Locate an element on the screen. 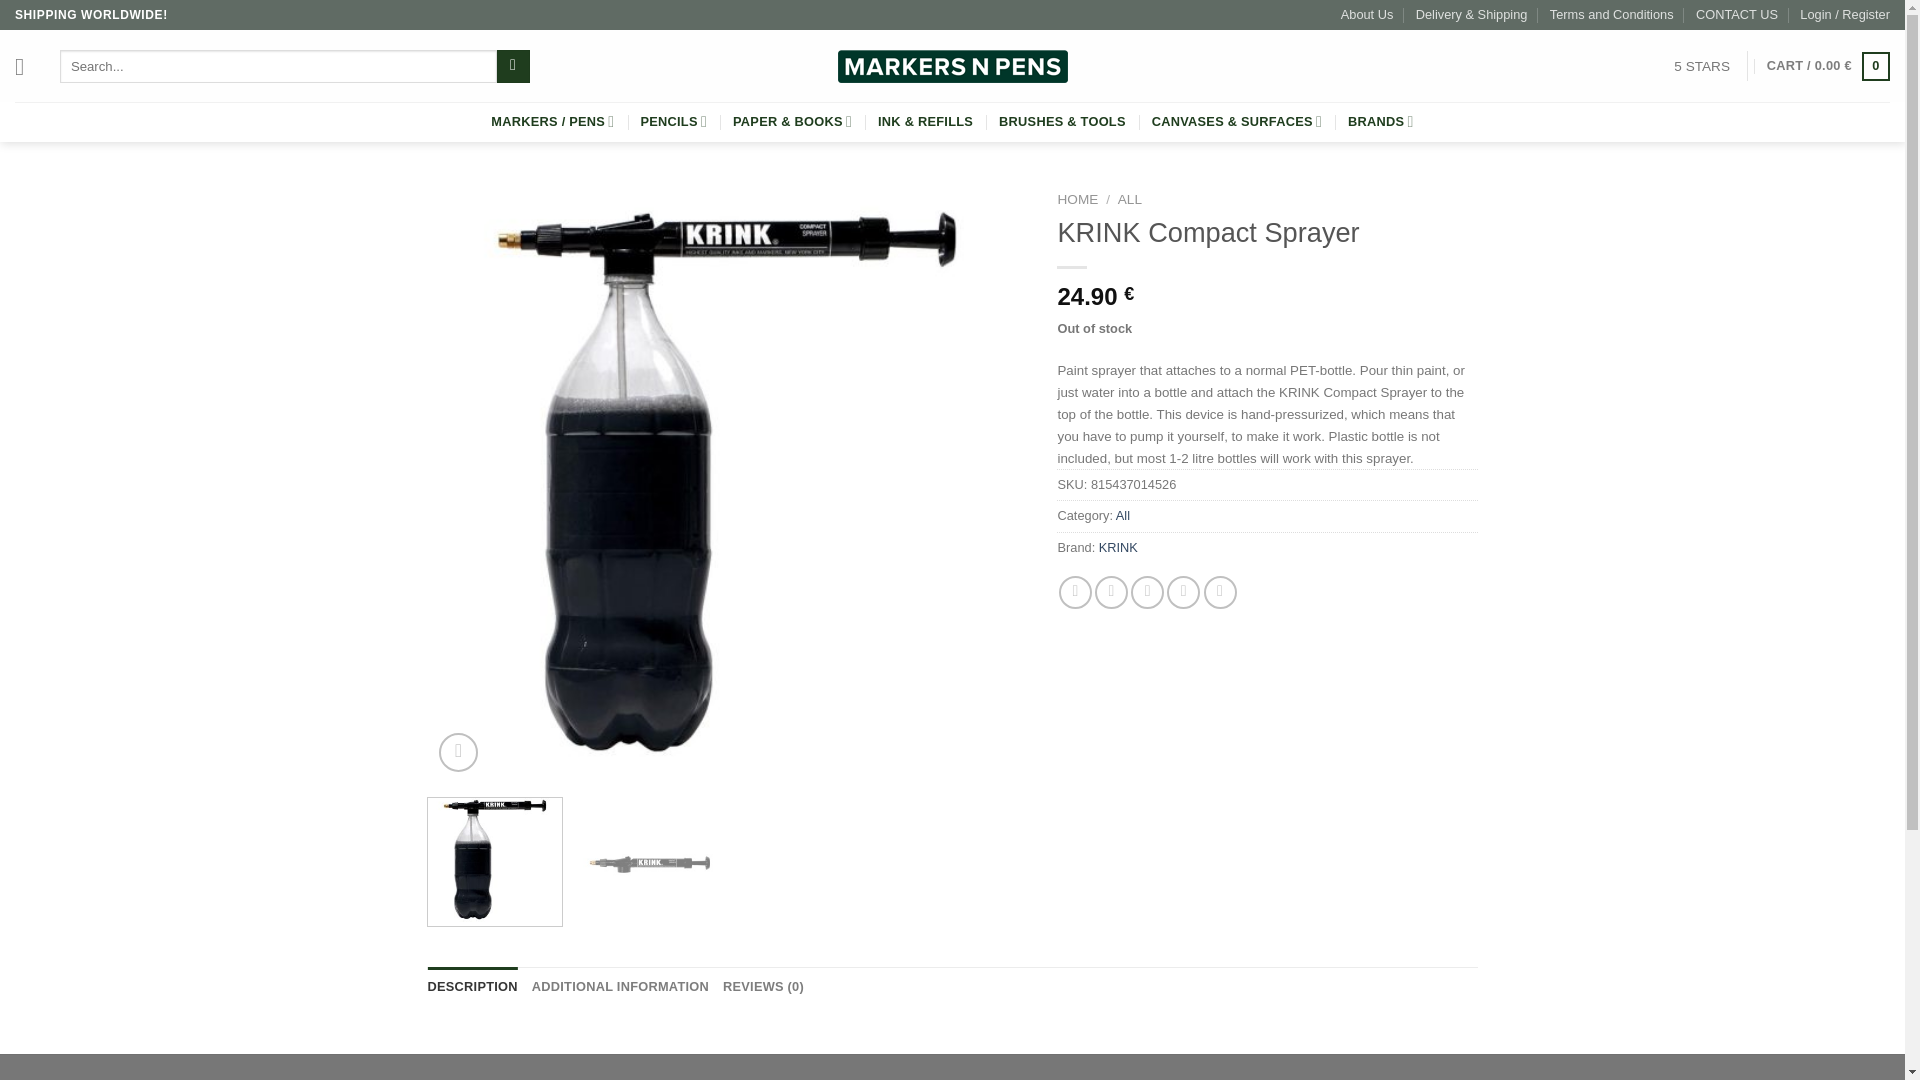  Email to a Friend is located at coordinates (1146, 592).